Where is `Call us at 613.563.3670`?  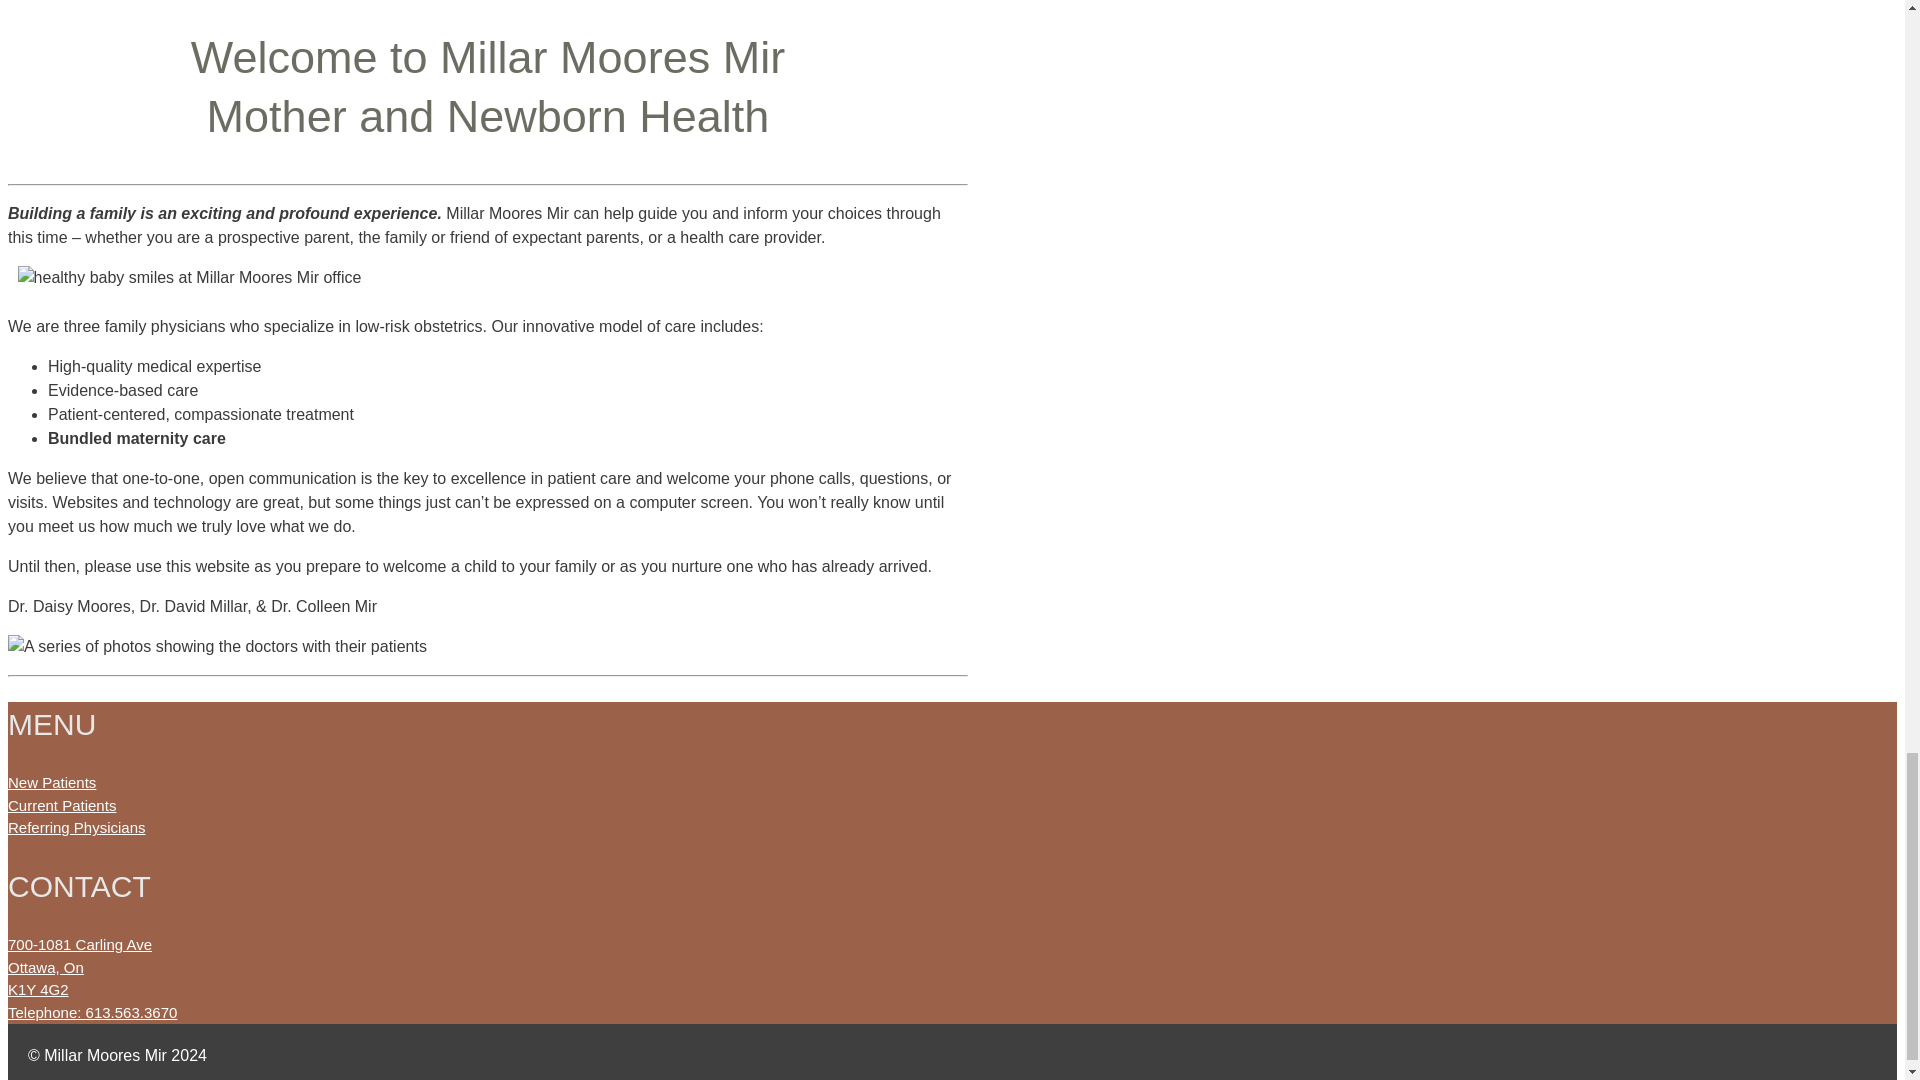 Call us at 613.563.3670 is located at coordinates (92, 1012).